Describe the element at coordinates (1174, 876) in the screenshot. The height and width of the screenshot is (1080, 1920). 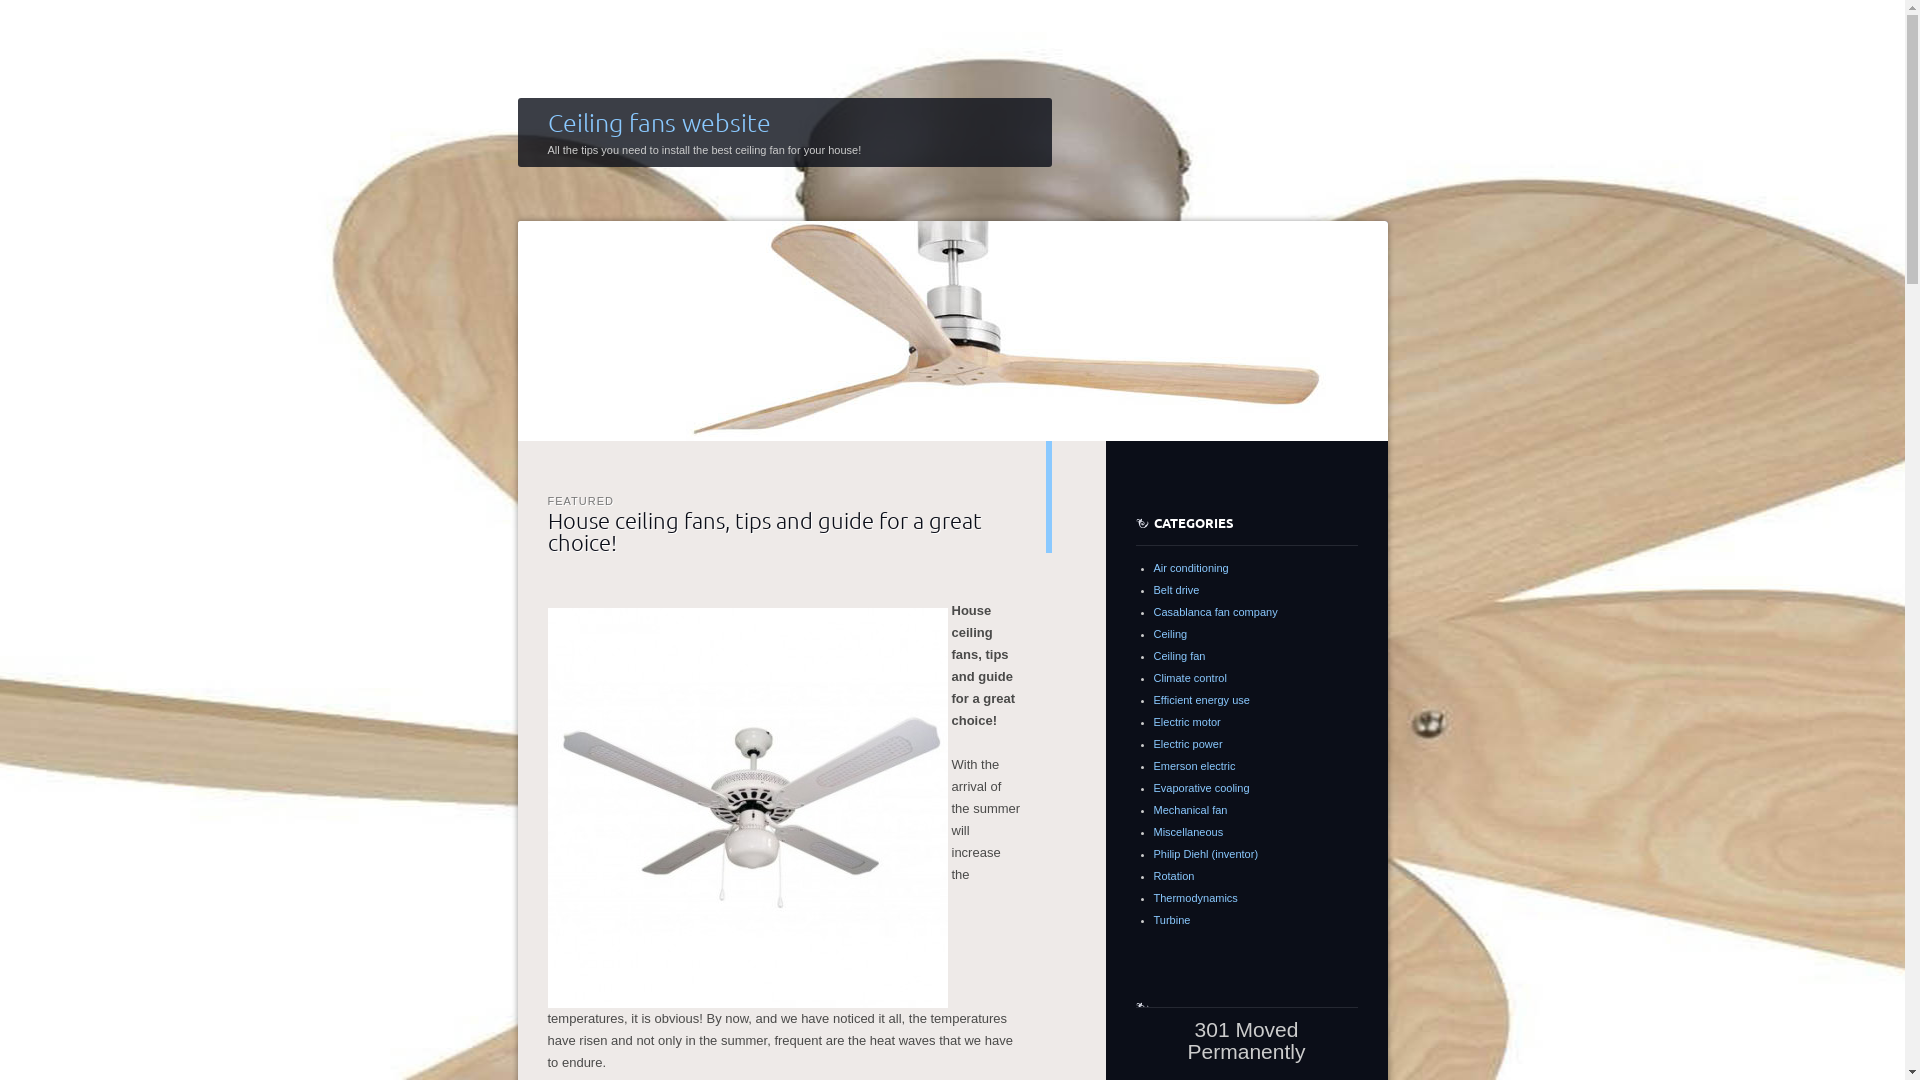
I see `Rotation` at that location.